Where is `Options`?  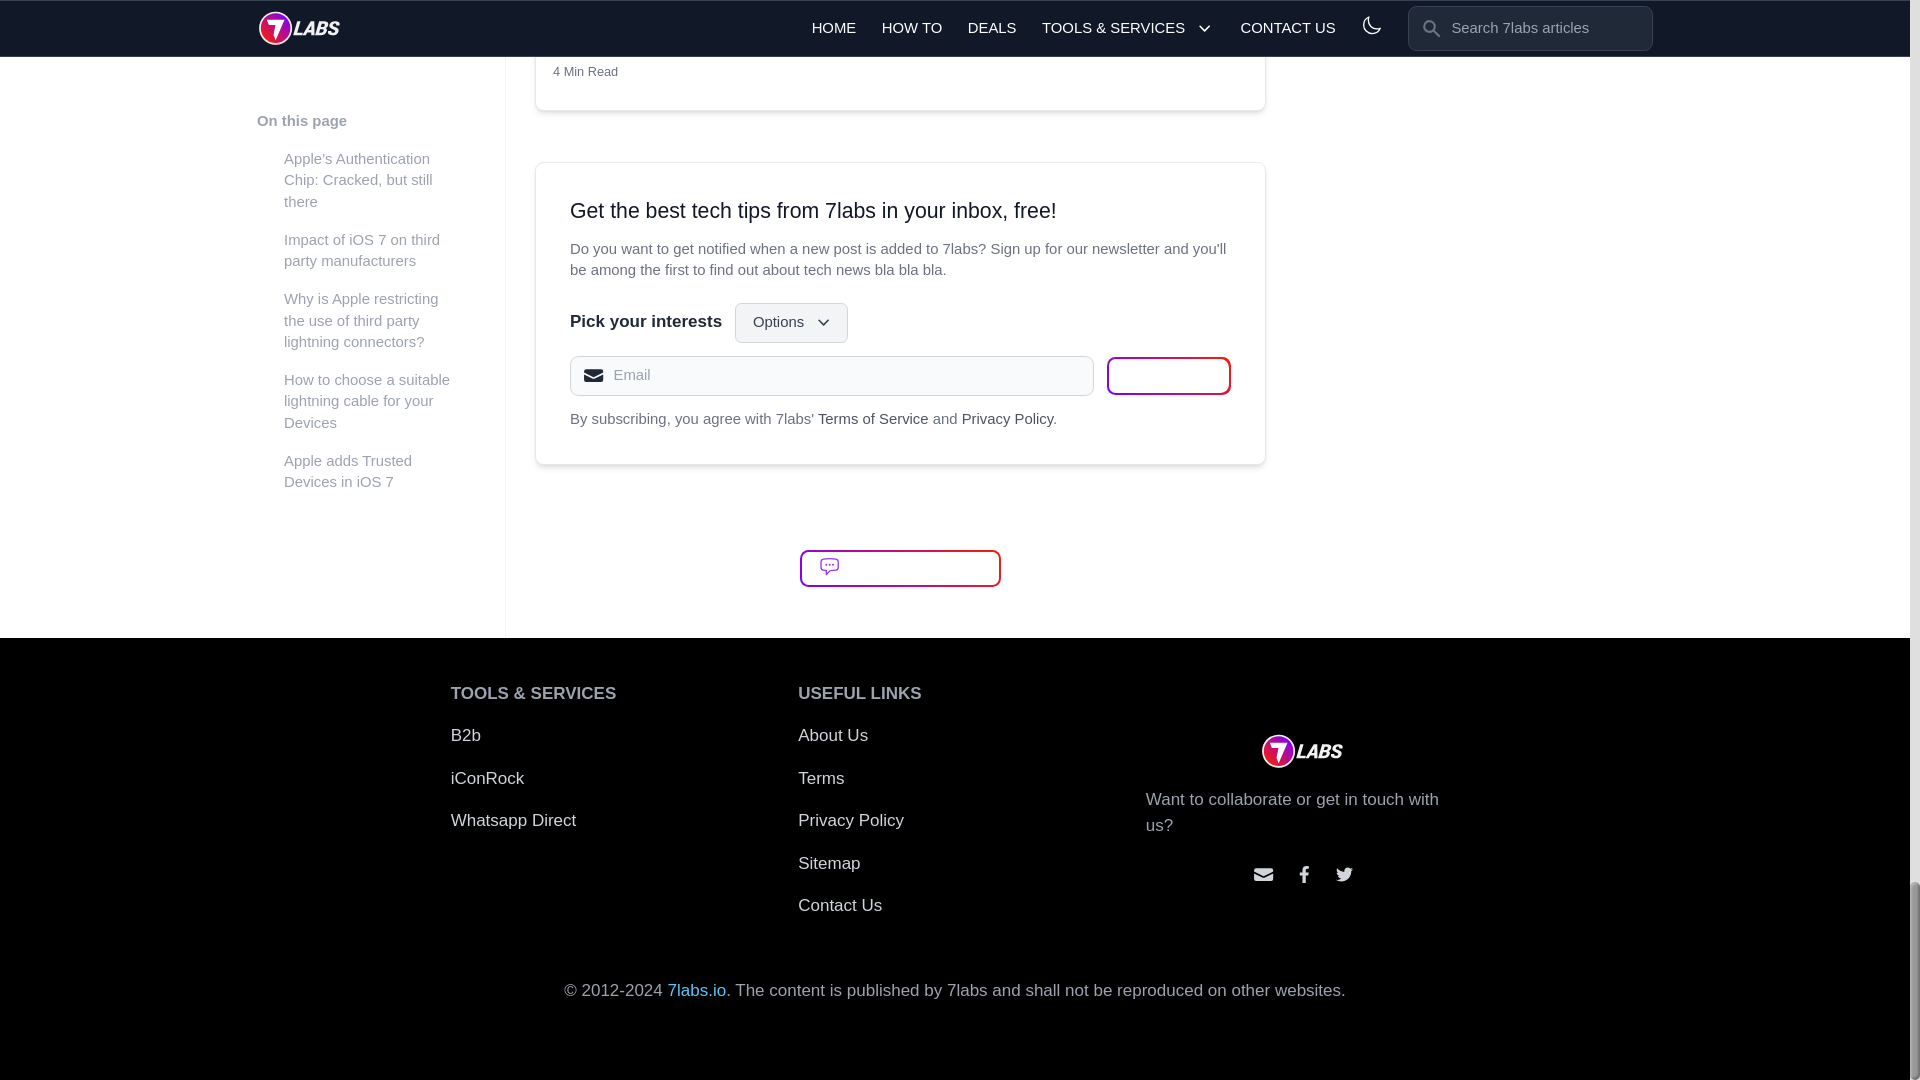 Options is located at coordinates (900, 10).